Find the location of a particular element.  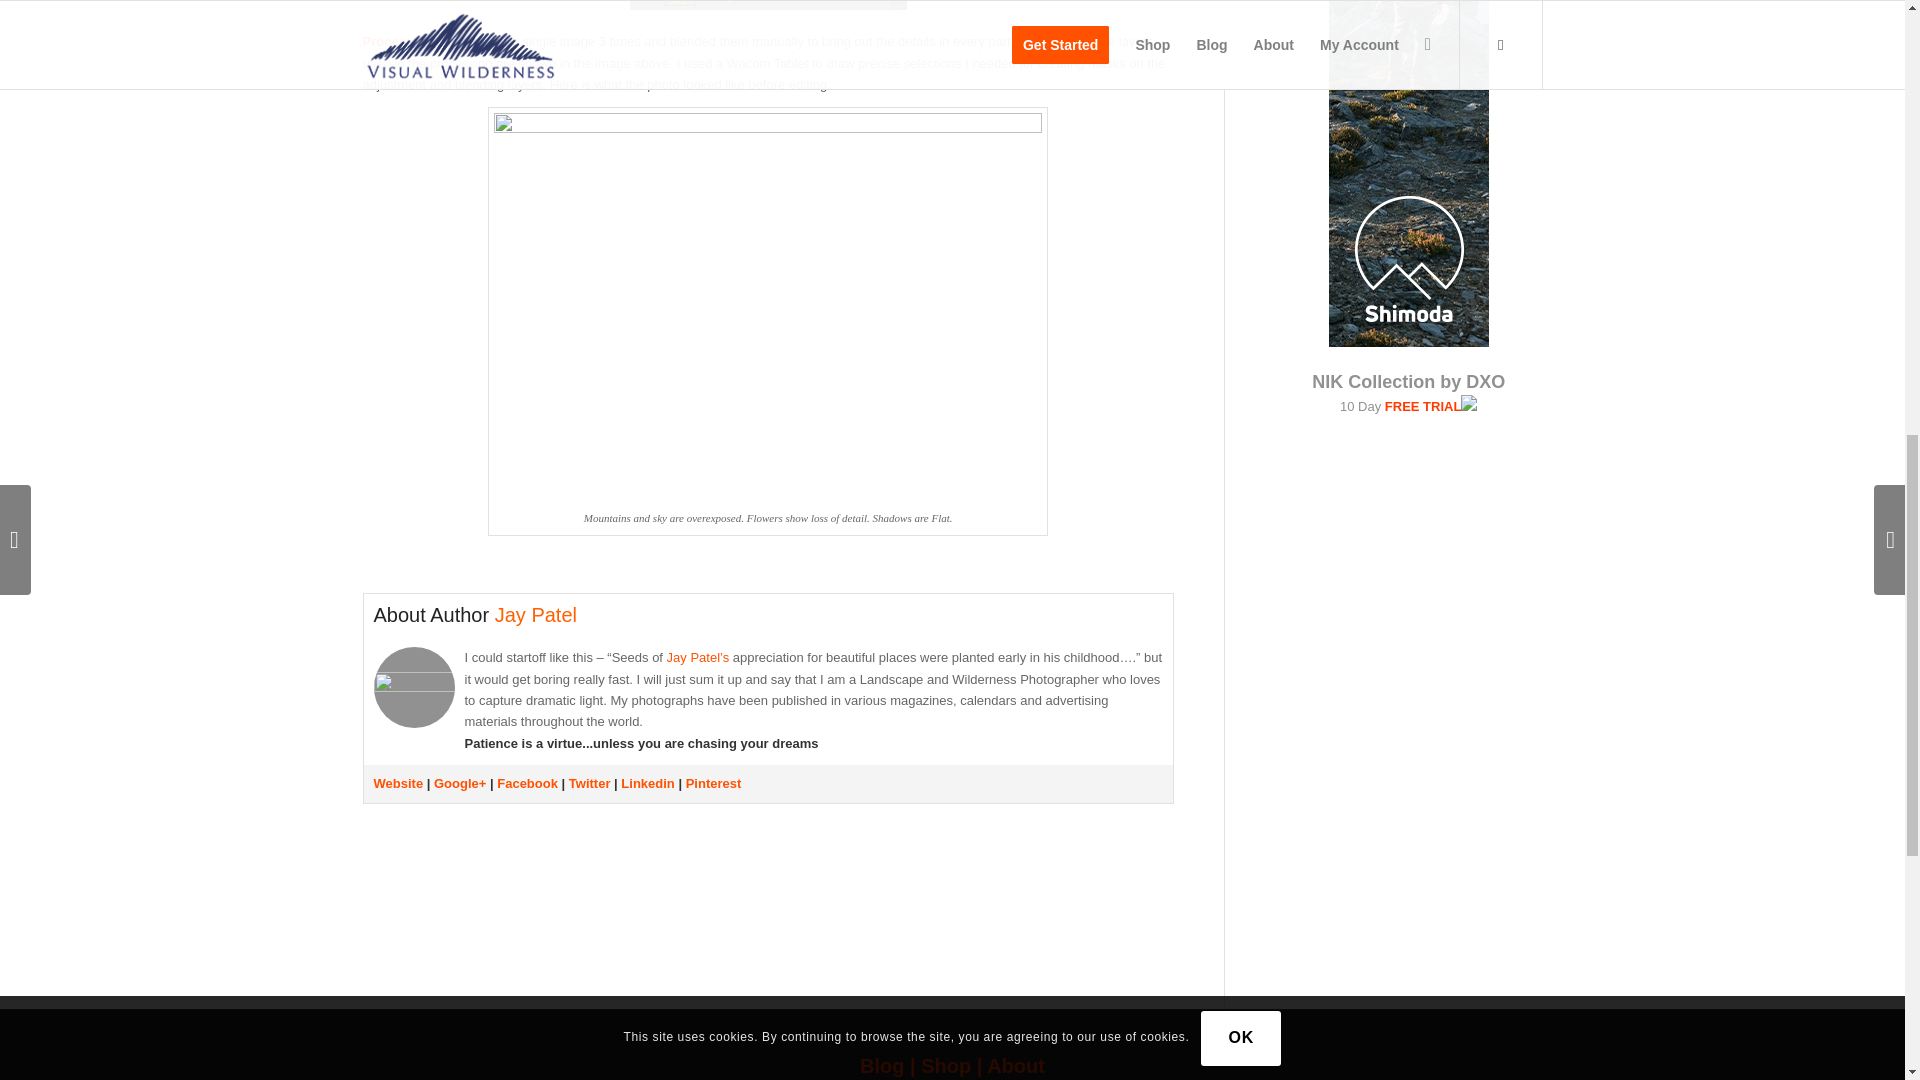

Manual Blending Workflow is located at coordinates (397, 40).